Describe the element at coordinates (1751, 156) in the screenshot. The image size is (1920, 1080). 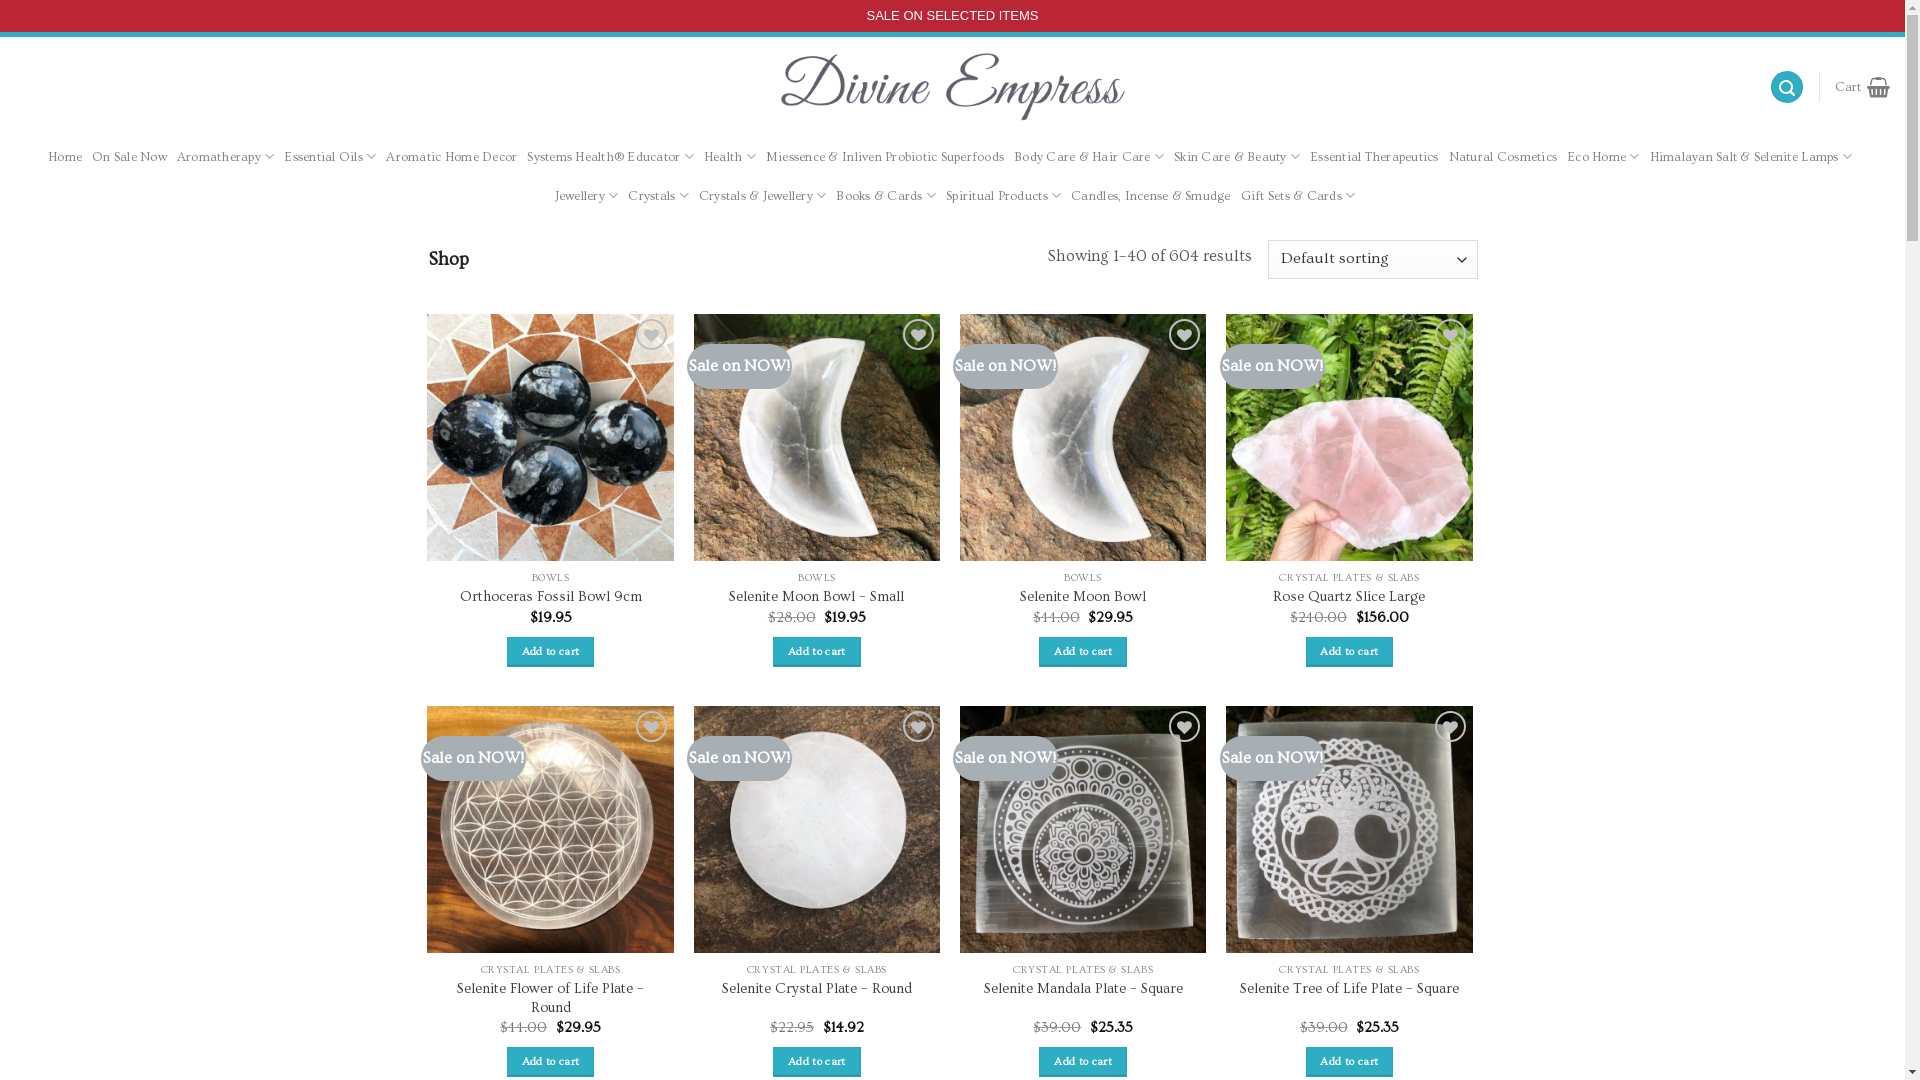
I see `Himalayan Salt & Selenite Lamps` at that location.